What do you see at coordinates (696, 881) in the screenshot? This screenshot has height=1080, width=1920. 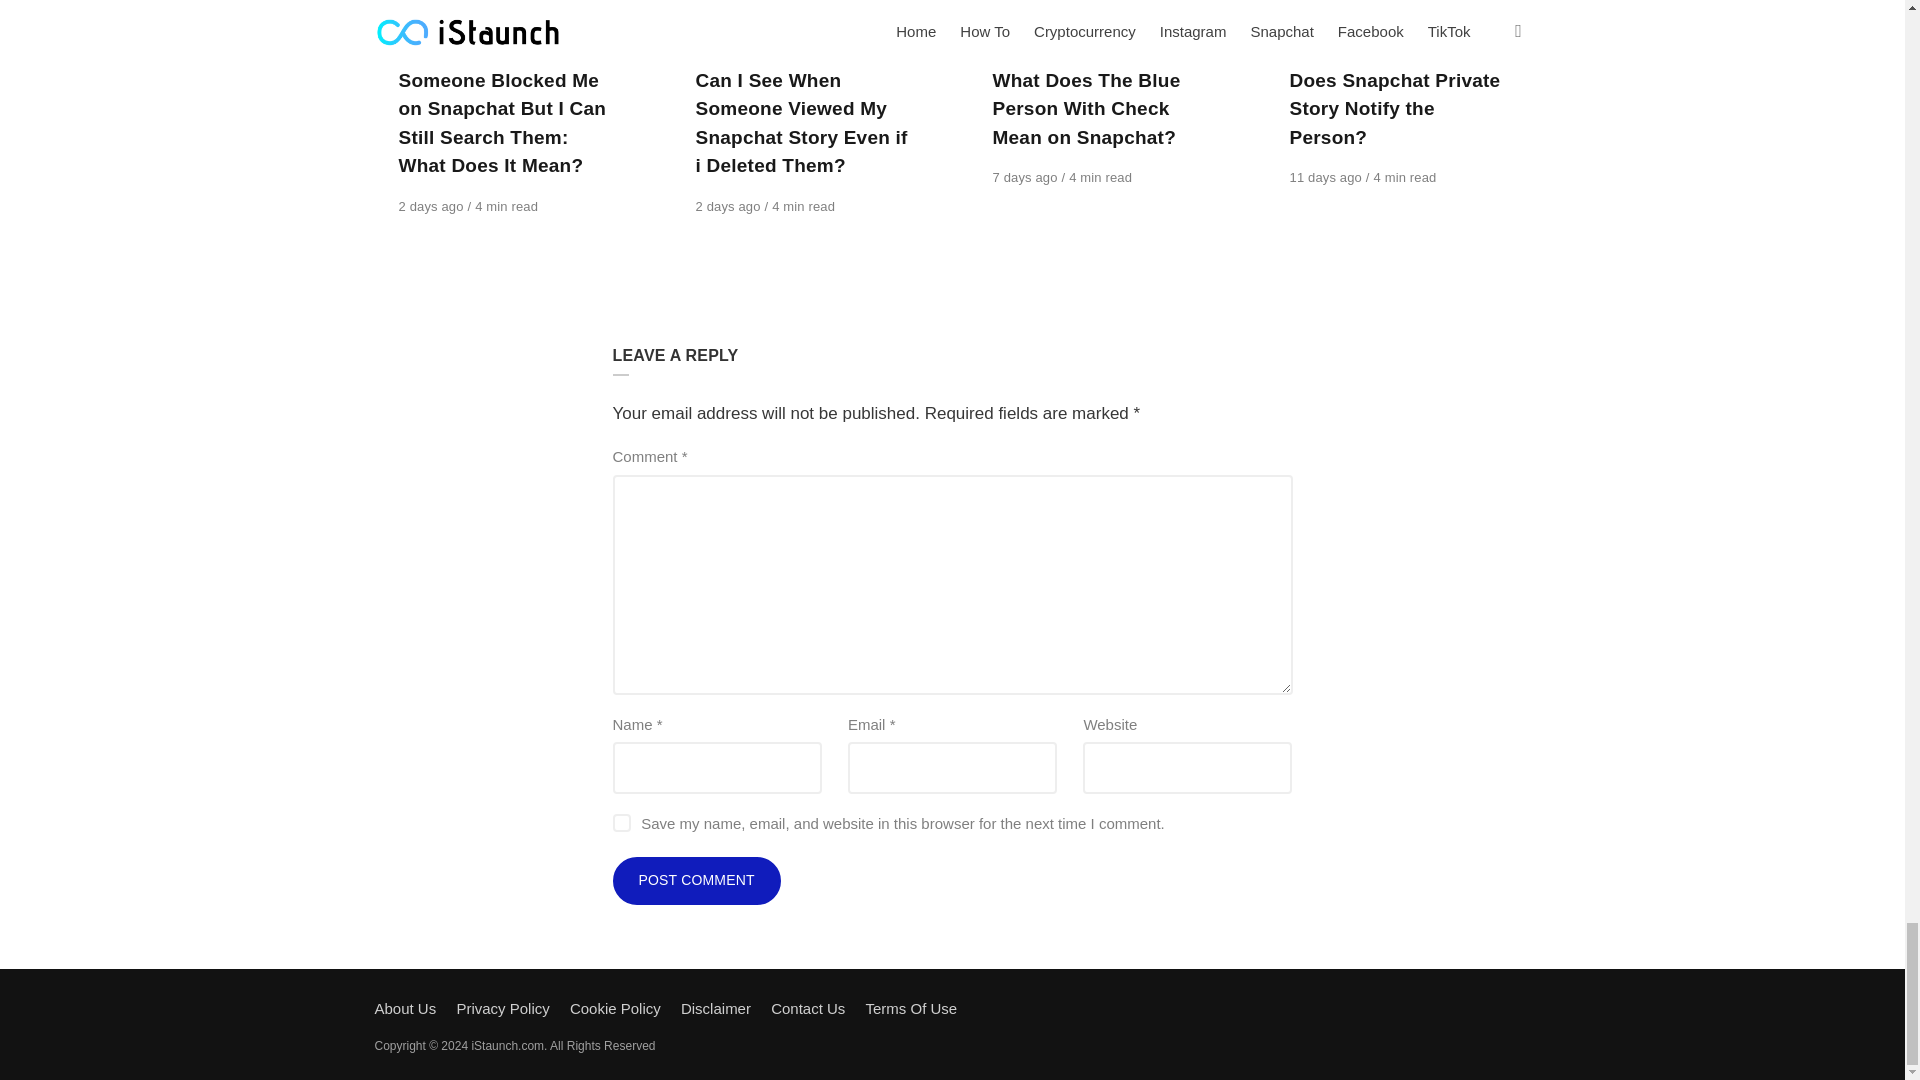 I see `Post Comment` at bounding box center [696, 881].